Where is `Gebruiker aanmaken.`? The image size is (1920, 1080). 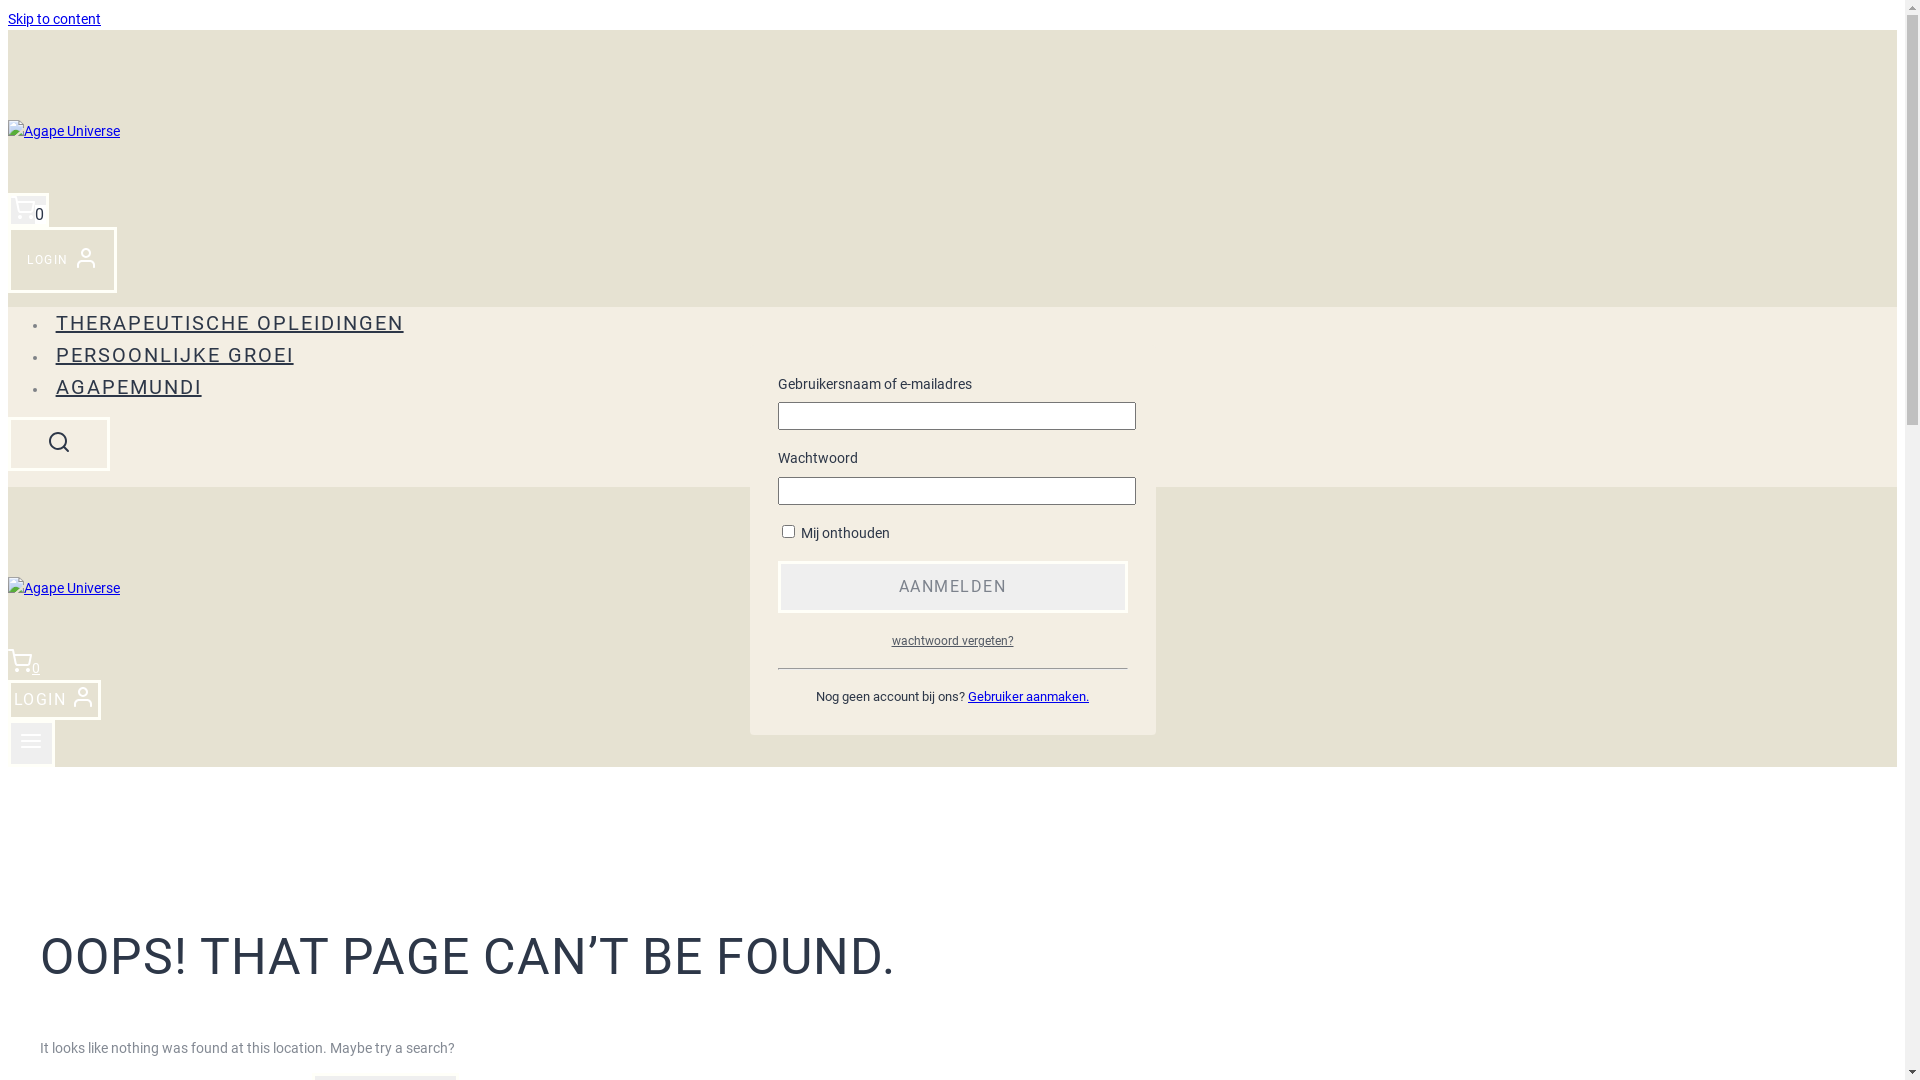
Gebruiker aanmaken. is located at coordinates (1028, 696).